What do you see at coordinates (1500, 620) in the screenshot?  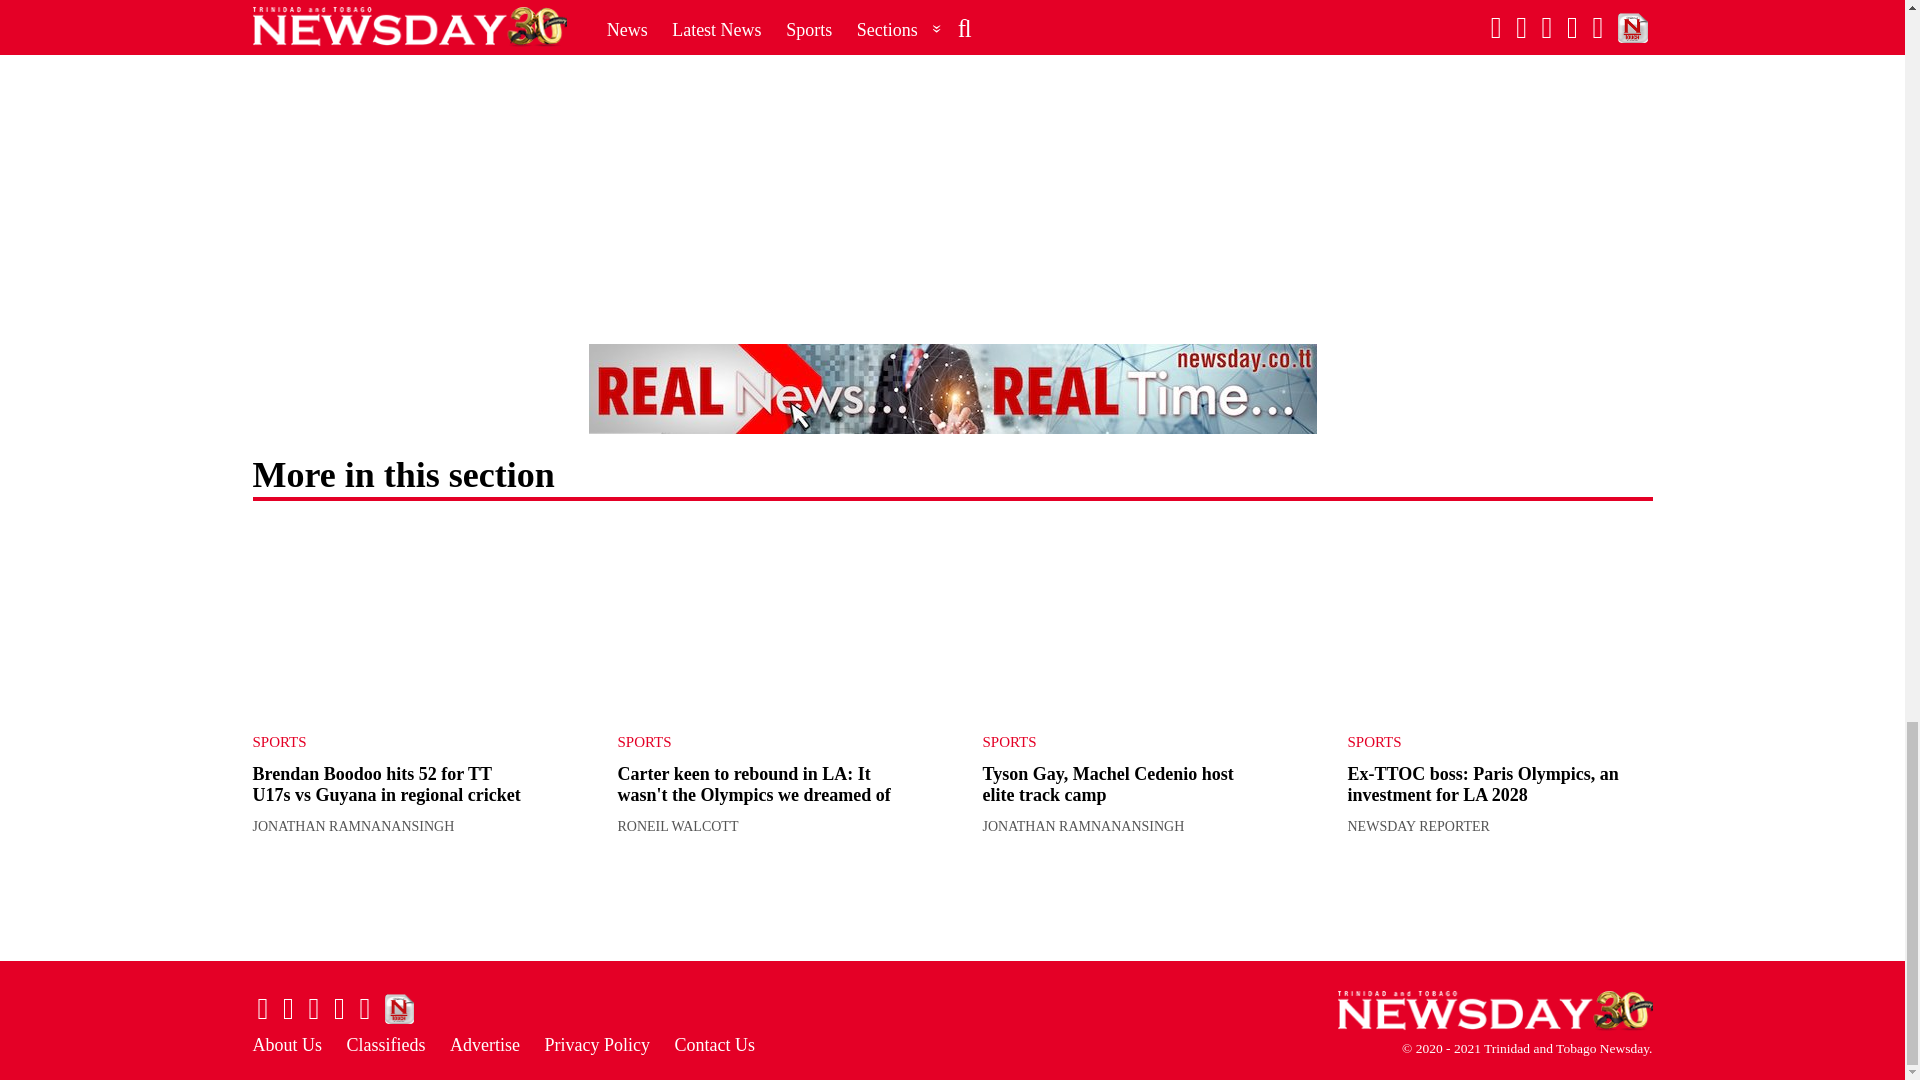 I see `Ex-TTOC boss: Paris Olympics, an investment for LA 2028` at bounding box center [1500, 620].